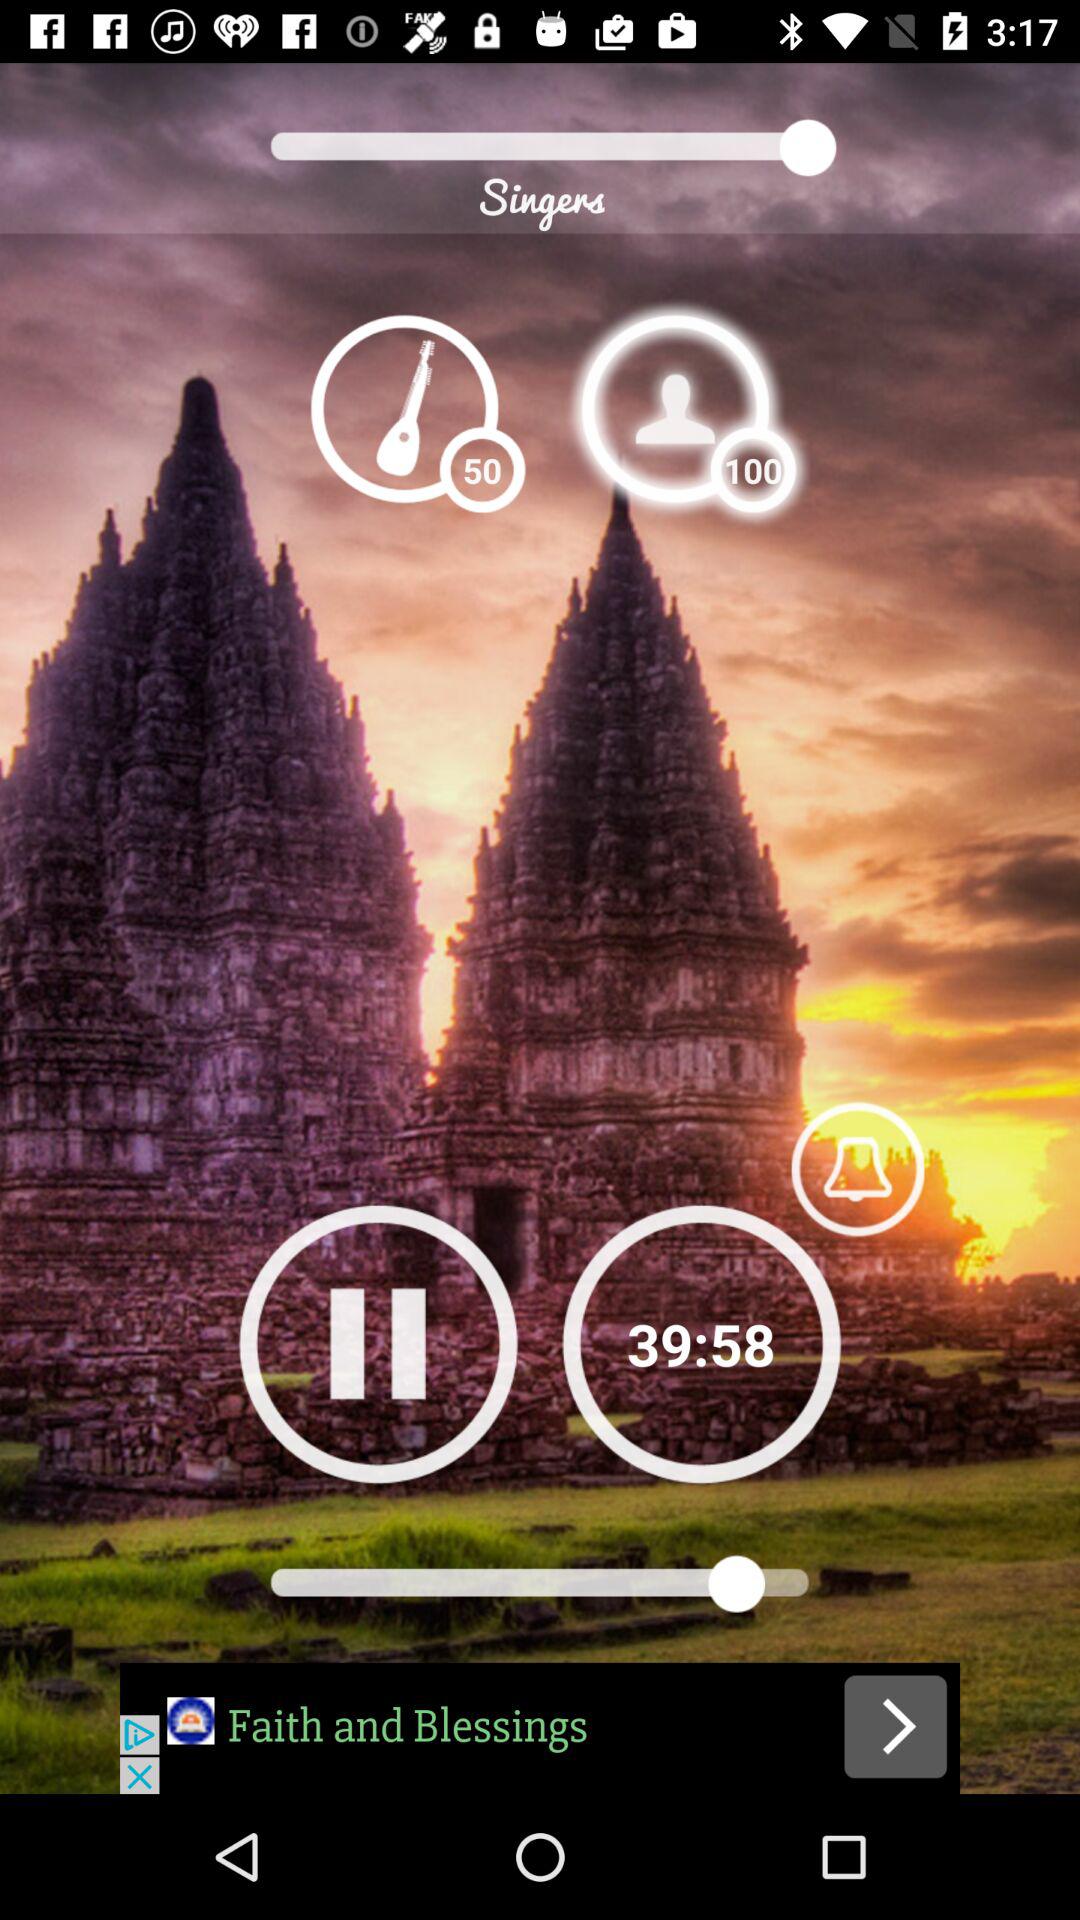 This screenshot has width=1080, height=1920. What do you see at coordinates (540, 1728) in the screenshot?
I see `open advertisement` at bounding box center [540, 1728].